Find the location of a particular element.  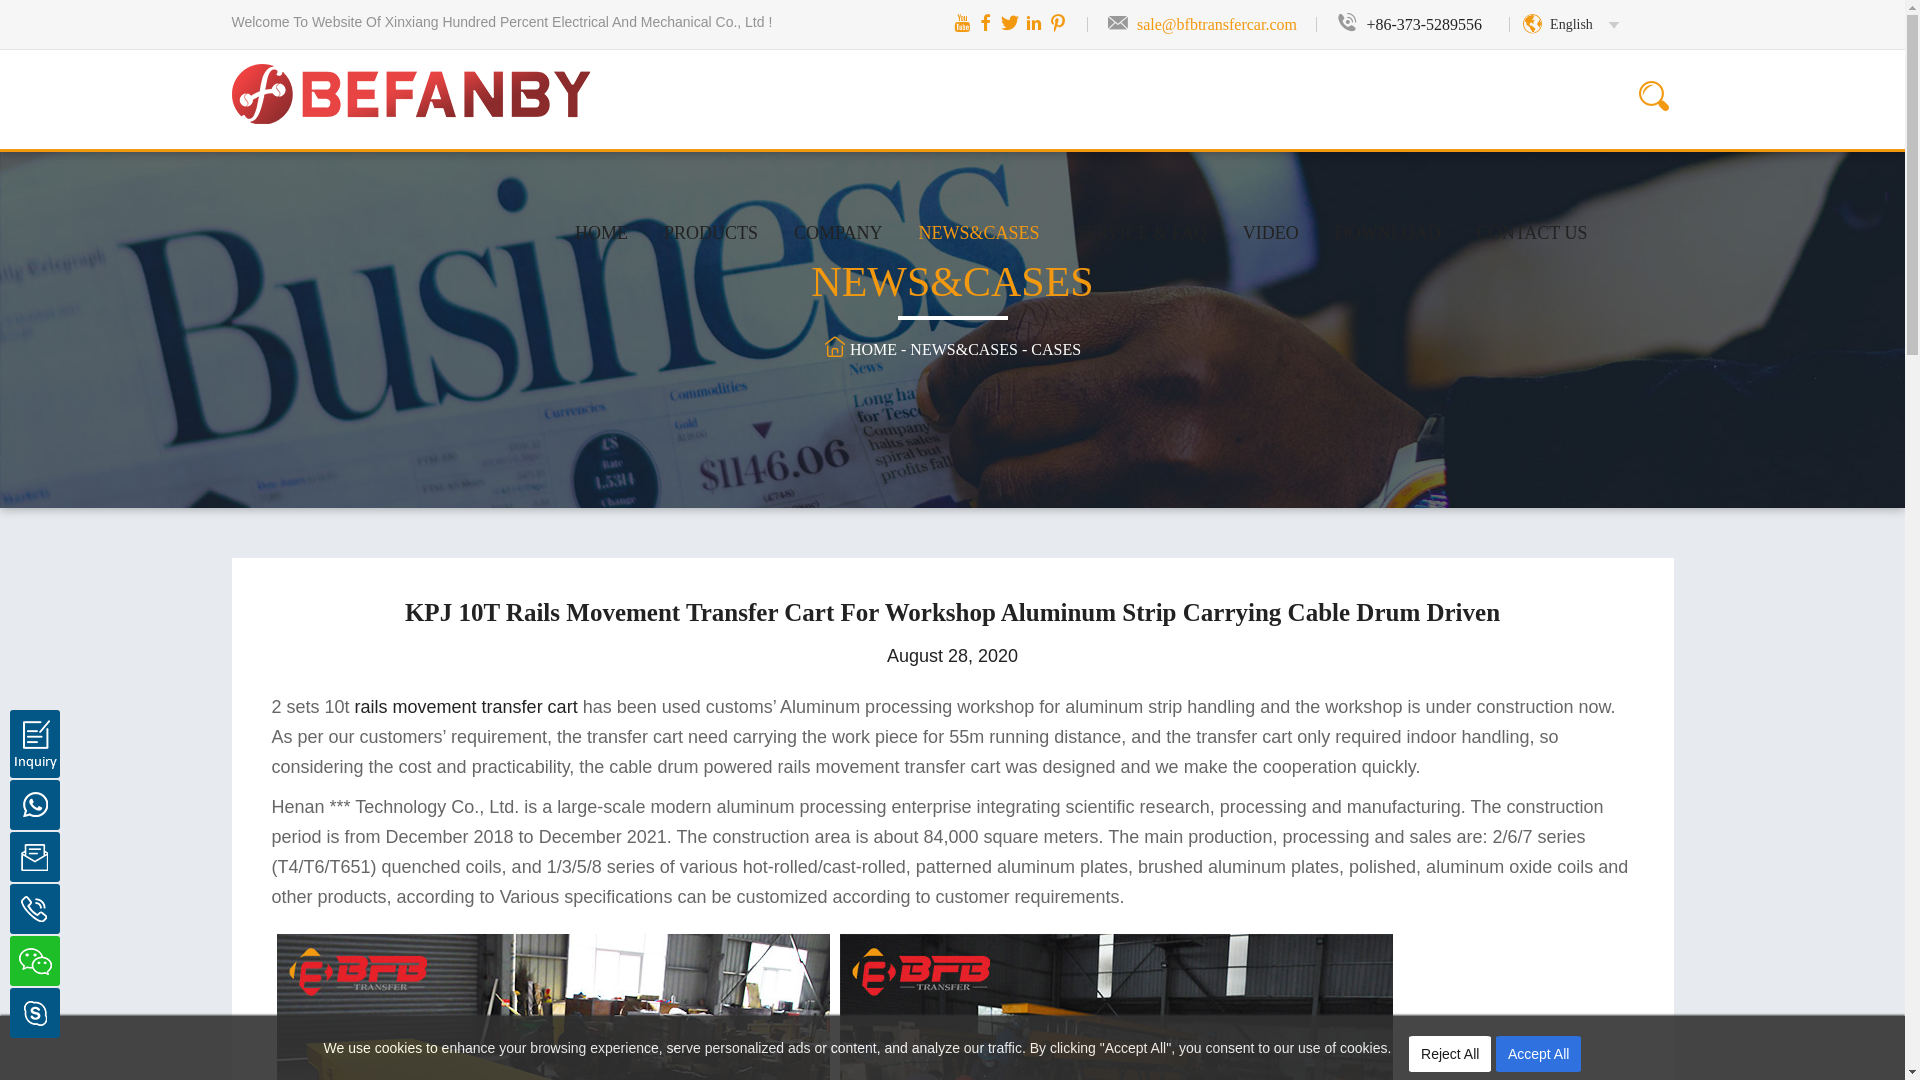

Products is located at coordinates (710, 232).